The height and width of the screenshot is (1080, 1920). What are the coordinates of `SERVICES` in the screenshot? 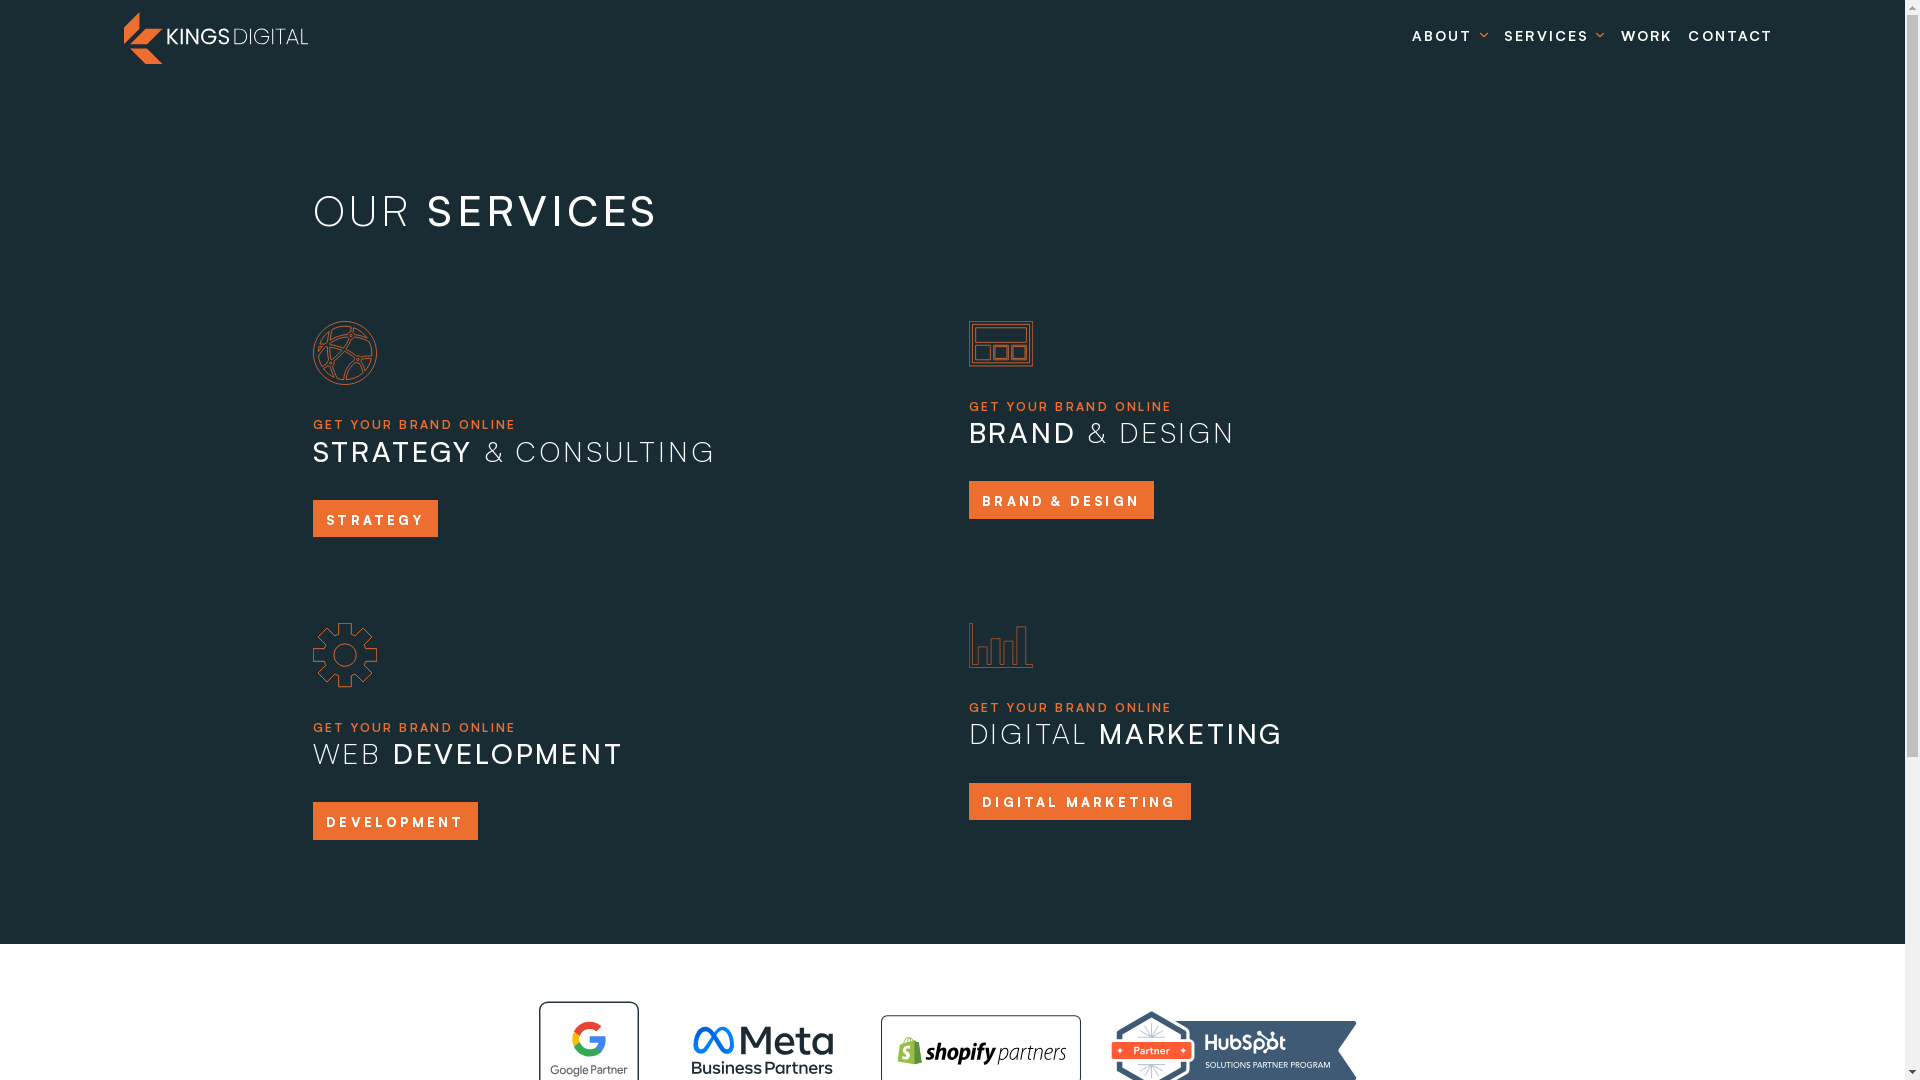 It's located at (1554, 35).